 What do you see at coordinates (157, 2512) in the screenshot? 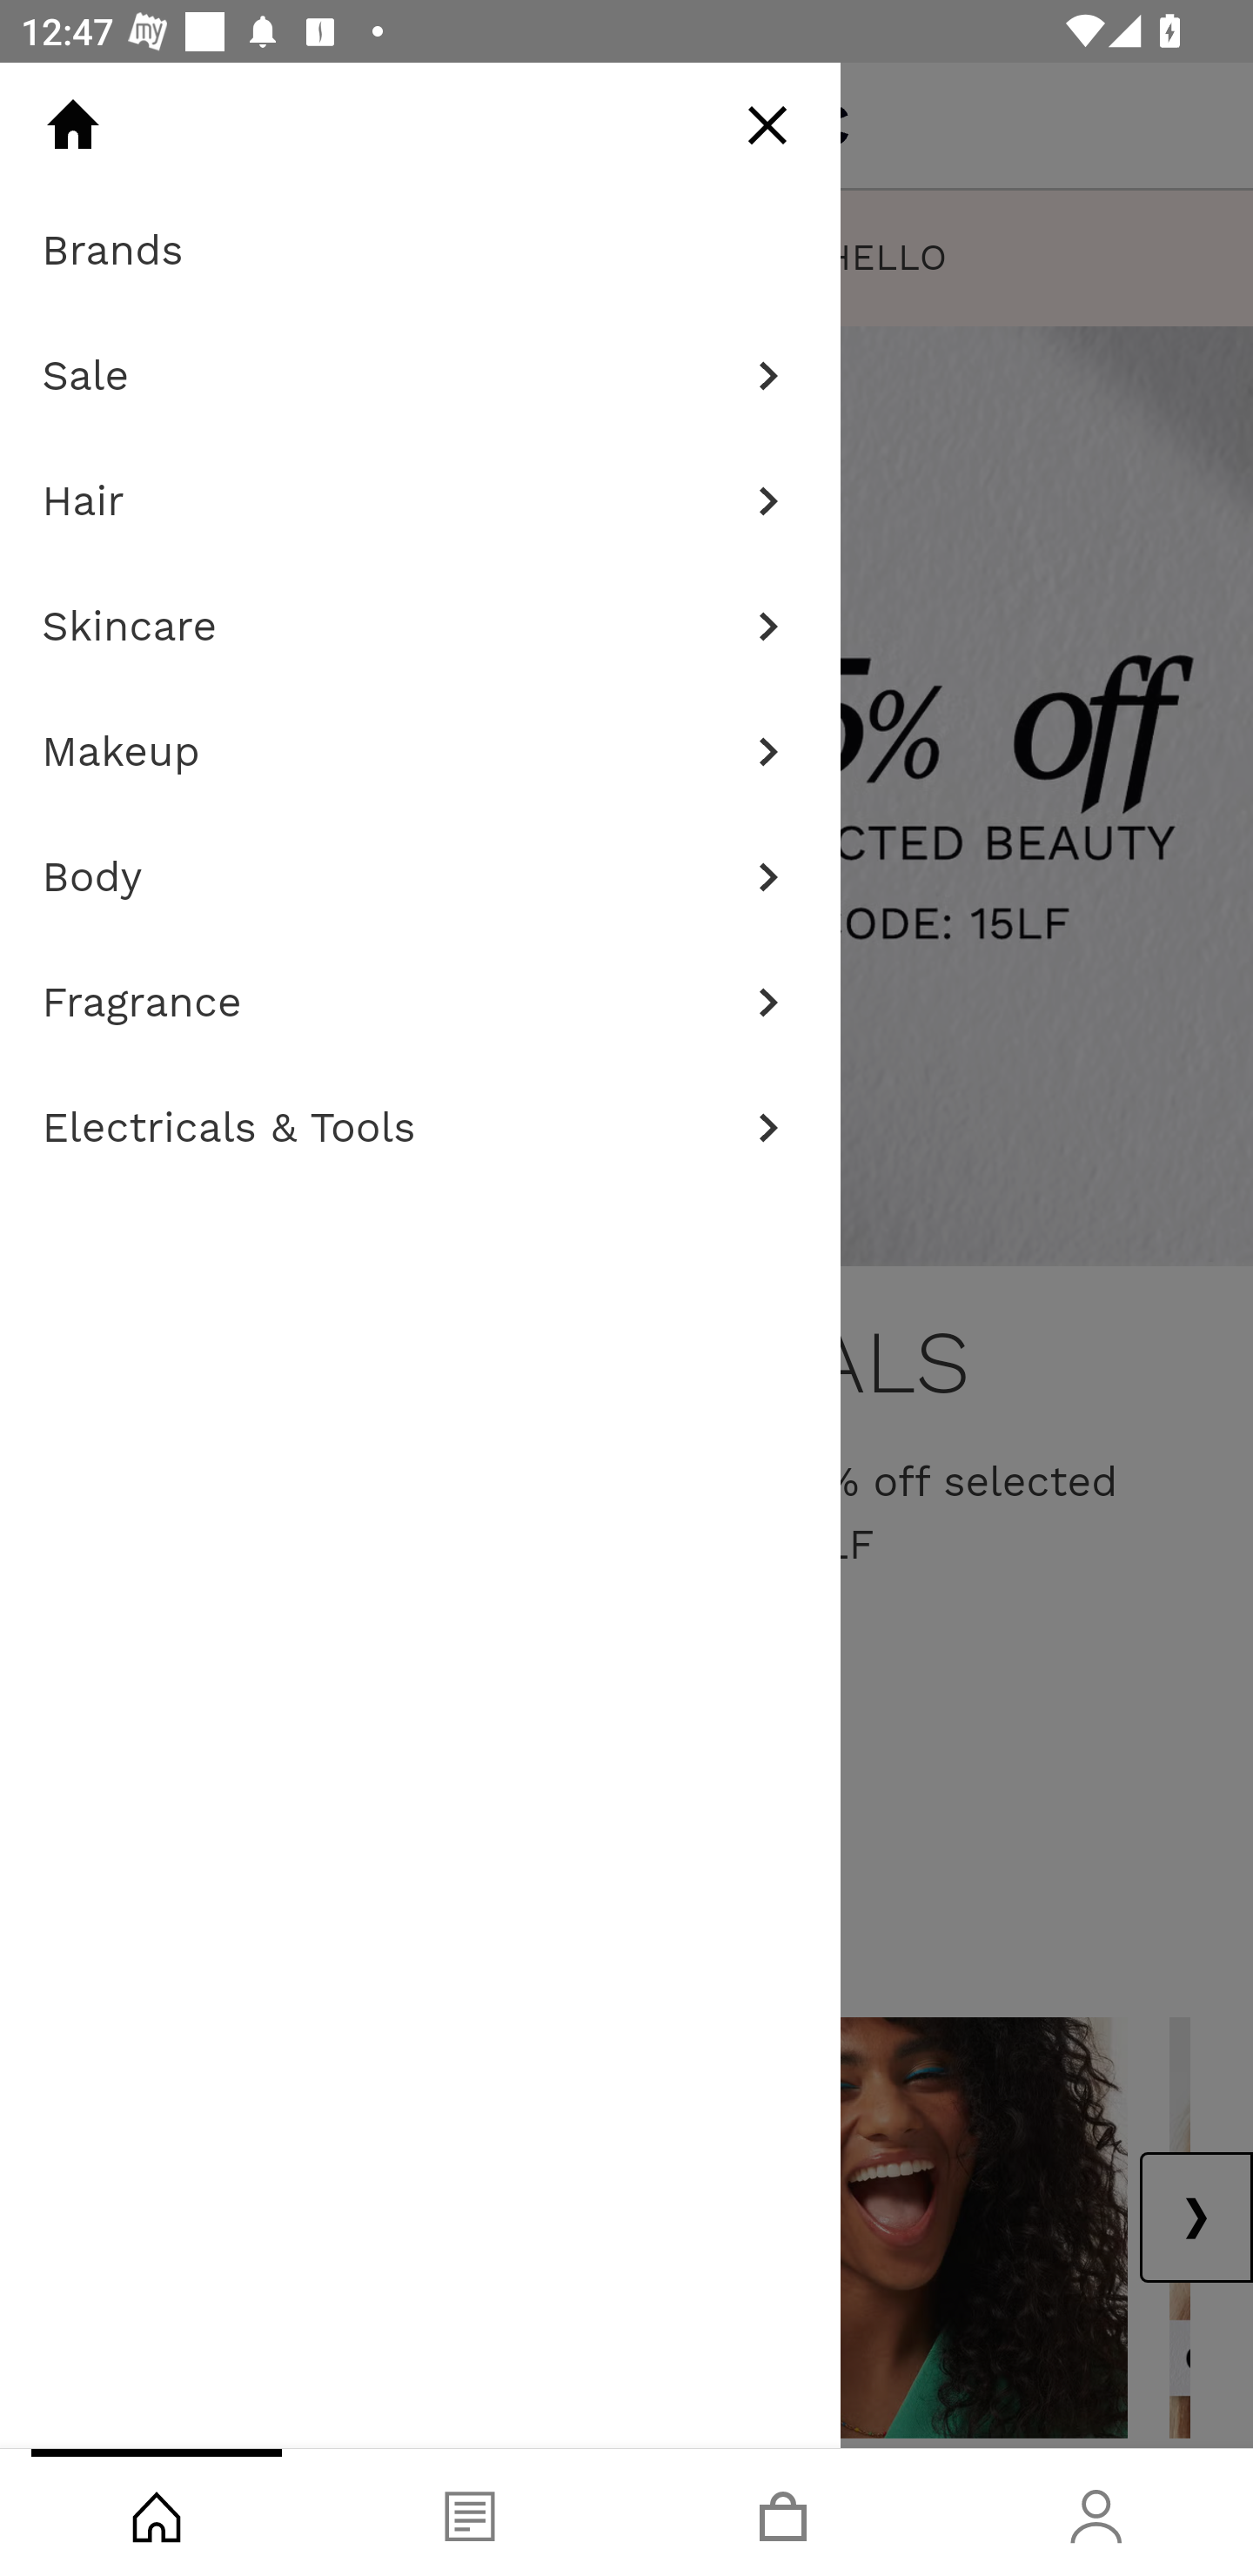
I see `Shop, tab, 1 of 4` at bounding box center [157, 2512].